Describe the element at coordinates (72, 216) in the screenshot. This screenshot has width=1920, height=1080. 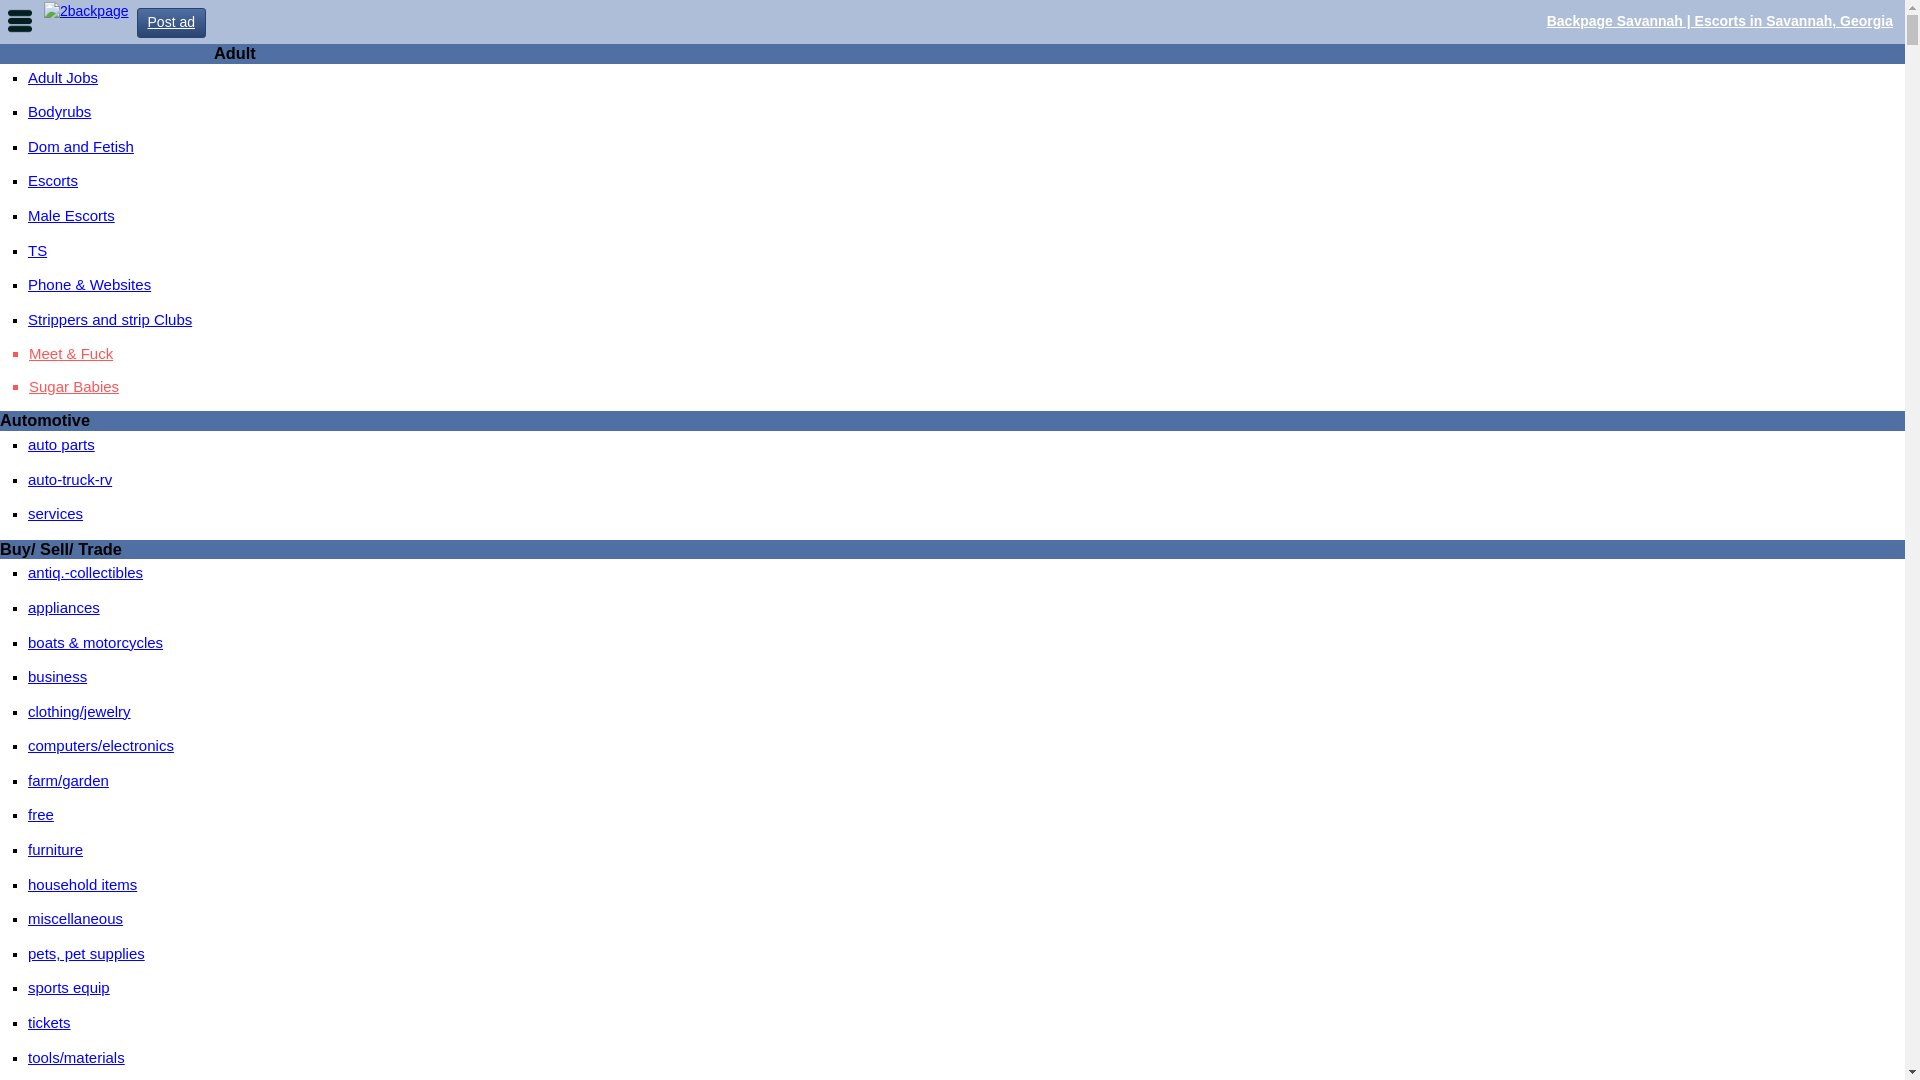
I see `Male Escorts` at that location.